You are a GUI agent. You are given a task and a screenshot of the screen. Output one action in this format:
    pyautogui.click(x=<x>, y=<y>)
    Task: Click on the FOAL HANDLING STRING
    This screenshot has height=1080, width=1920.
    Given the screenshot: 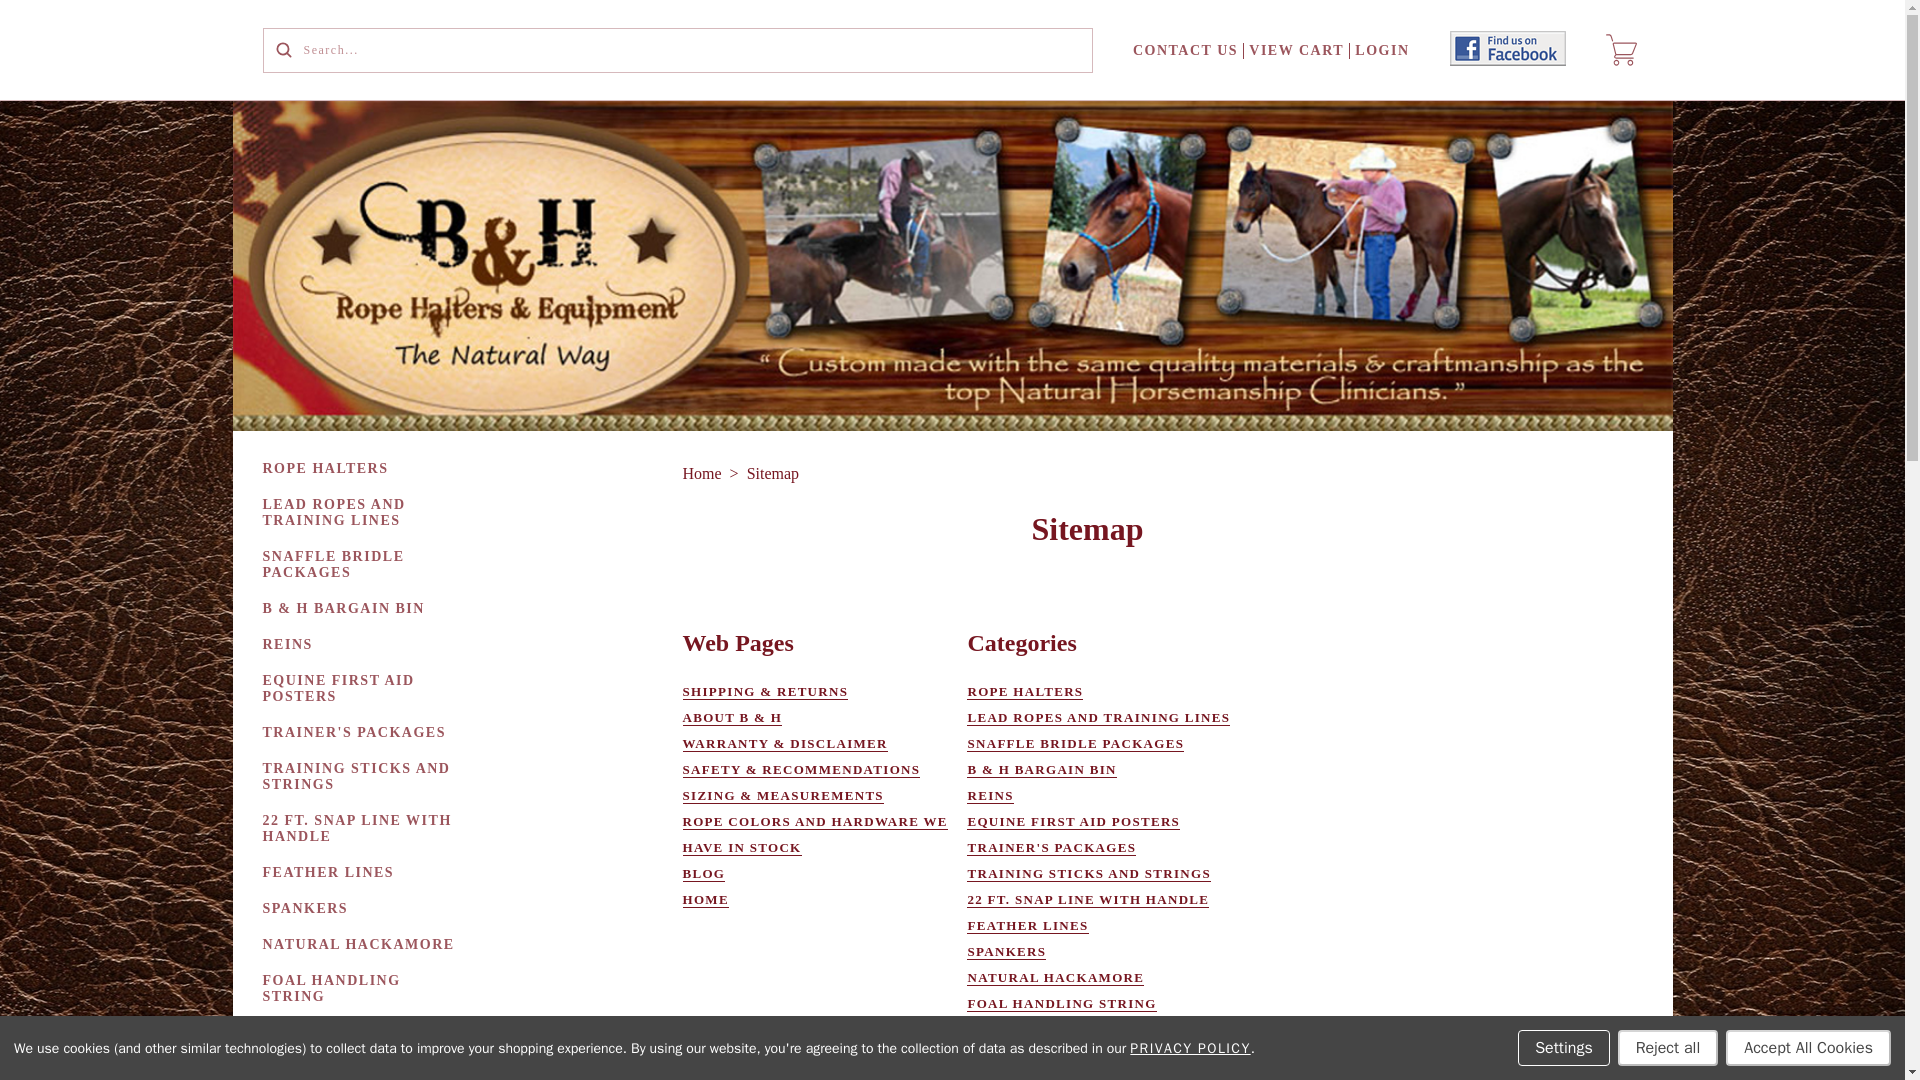 What is the action you would take?
    pyautogui.click(x=366, y=989)
    